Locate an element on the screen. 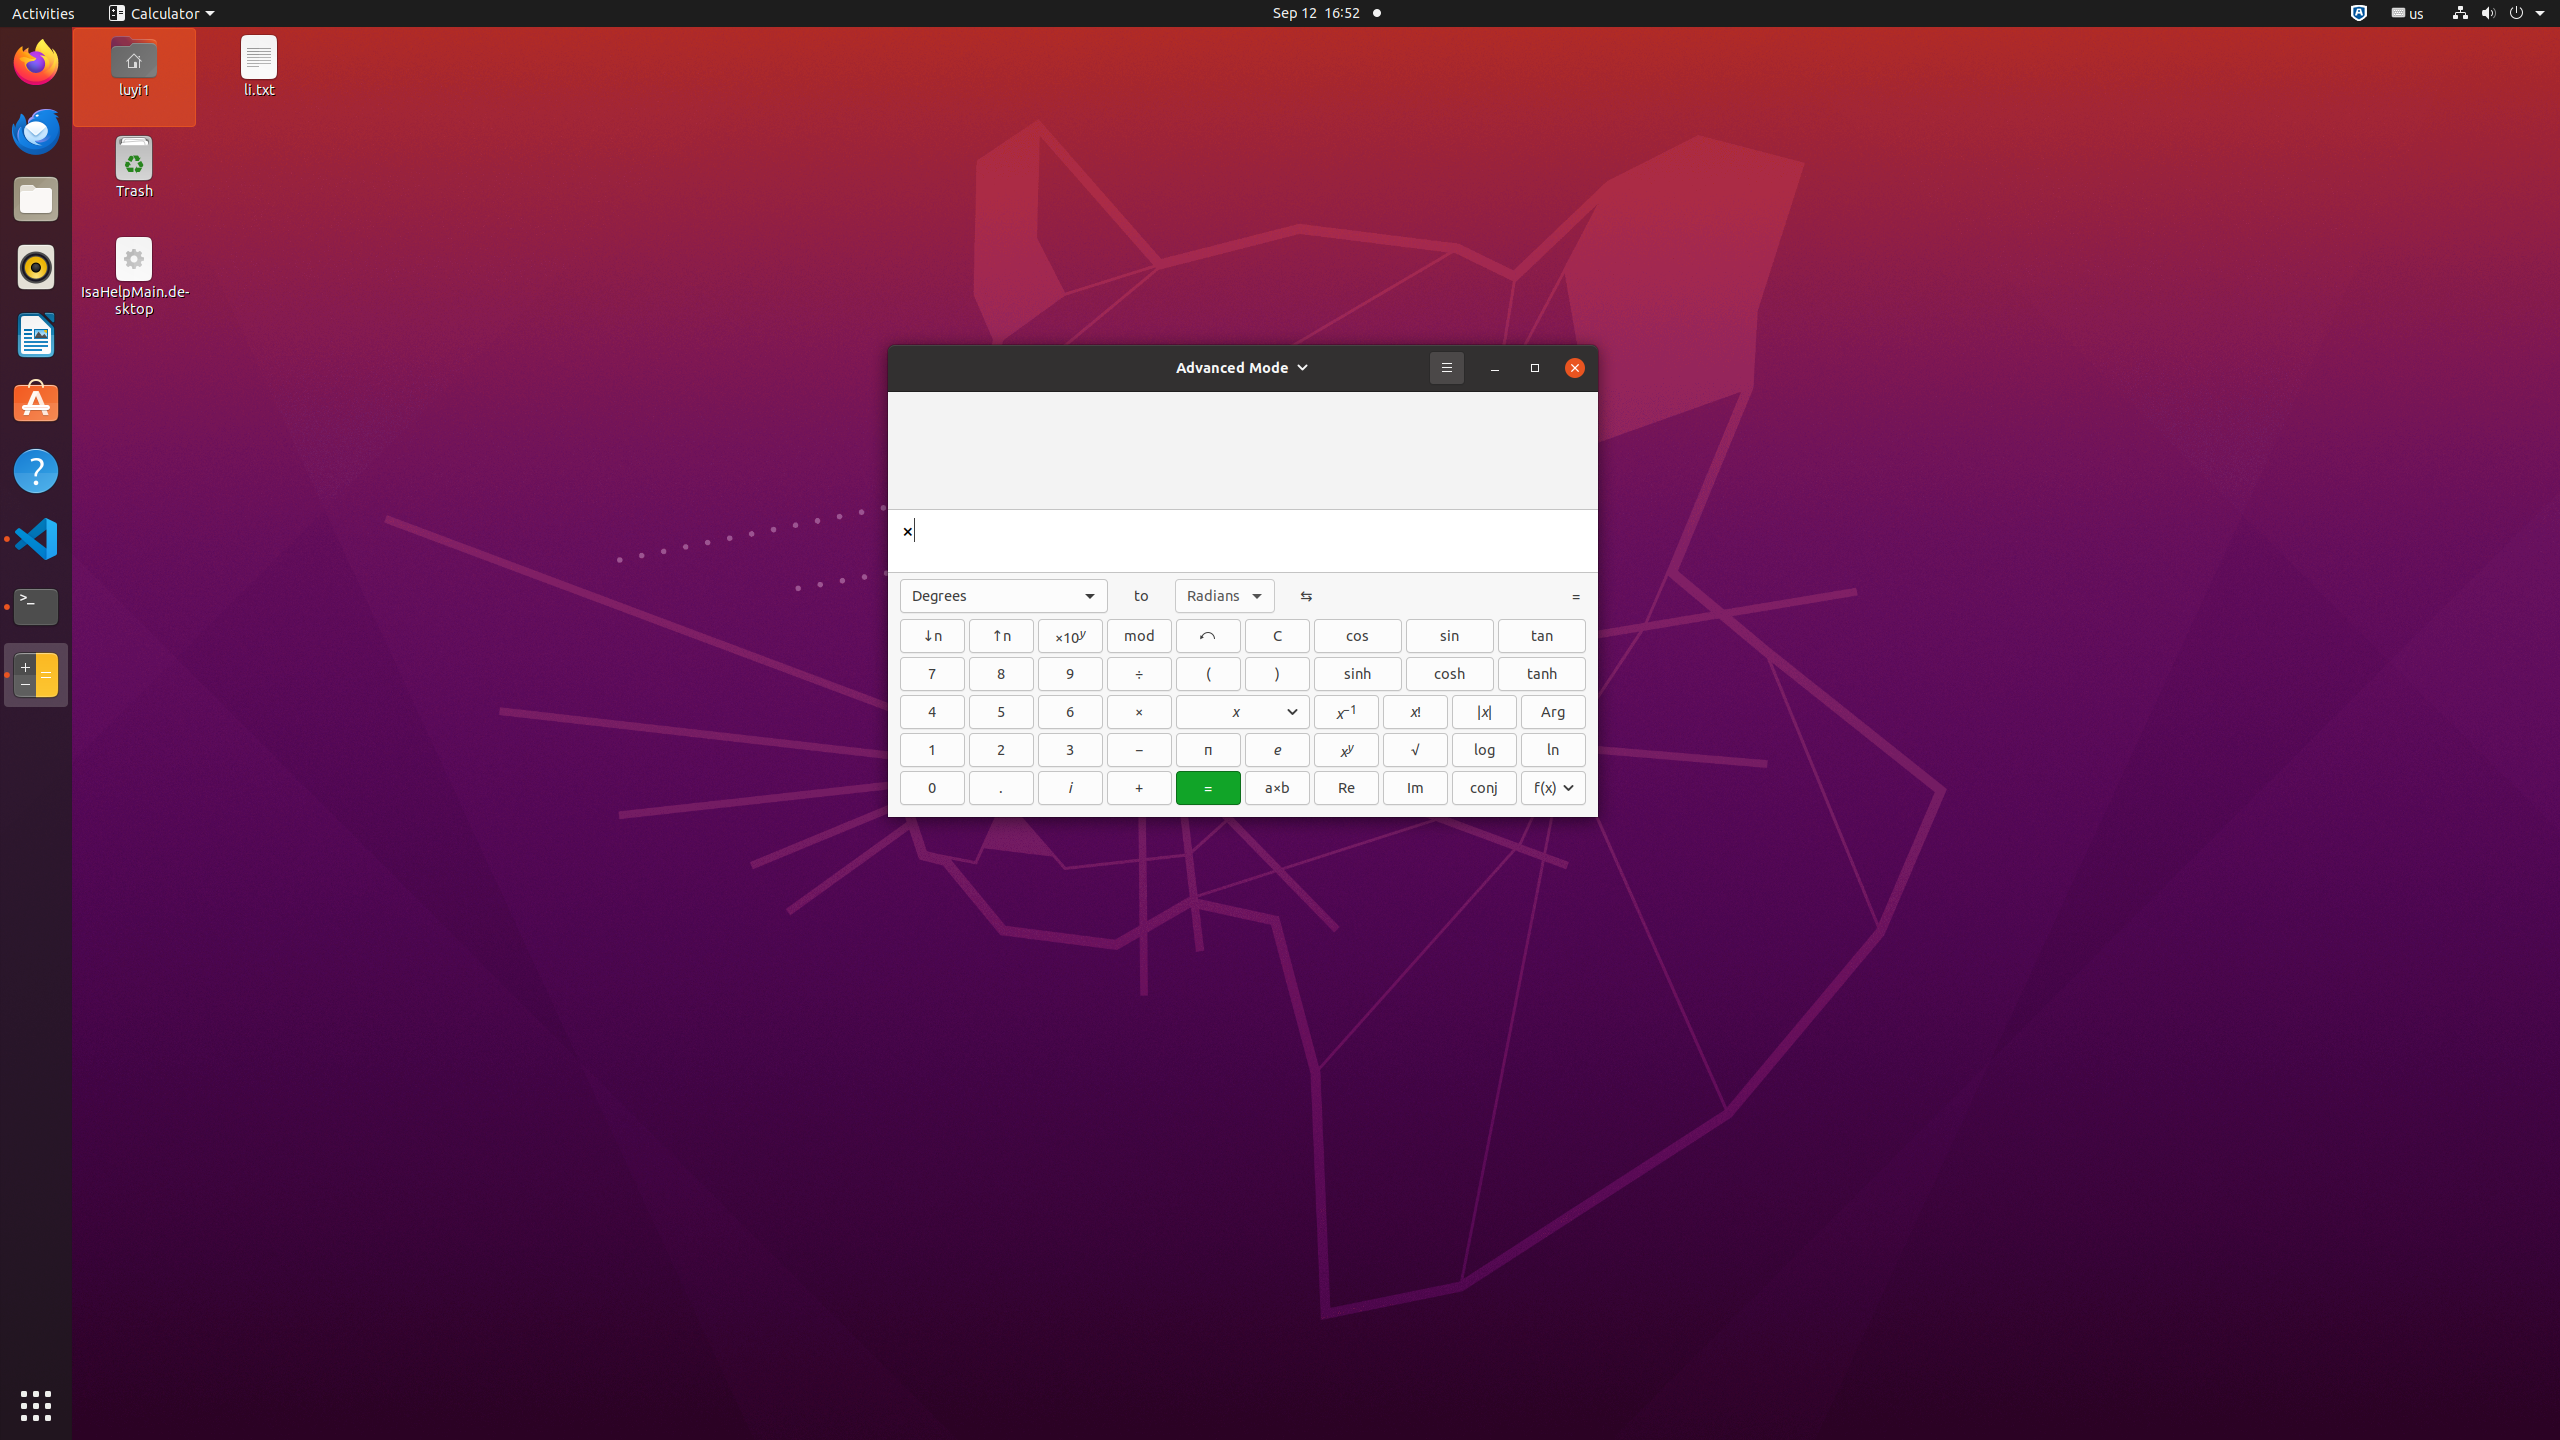 The height and width of the screenshot is (1440, 2560). − is located at coordinates (1140, 750).